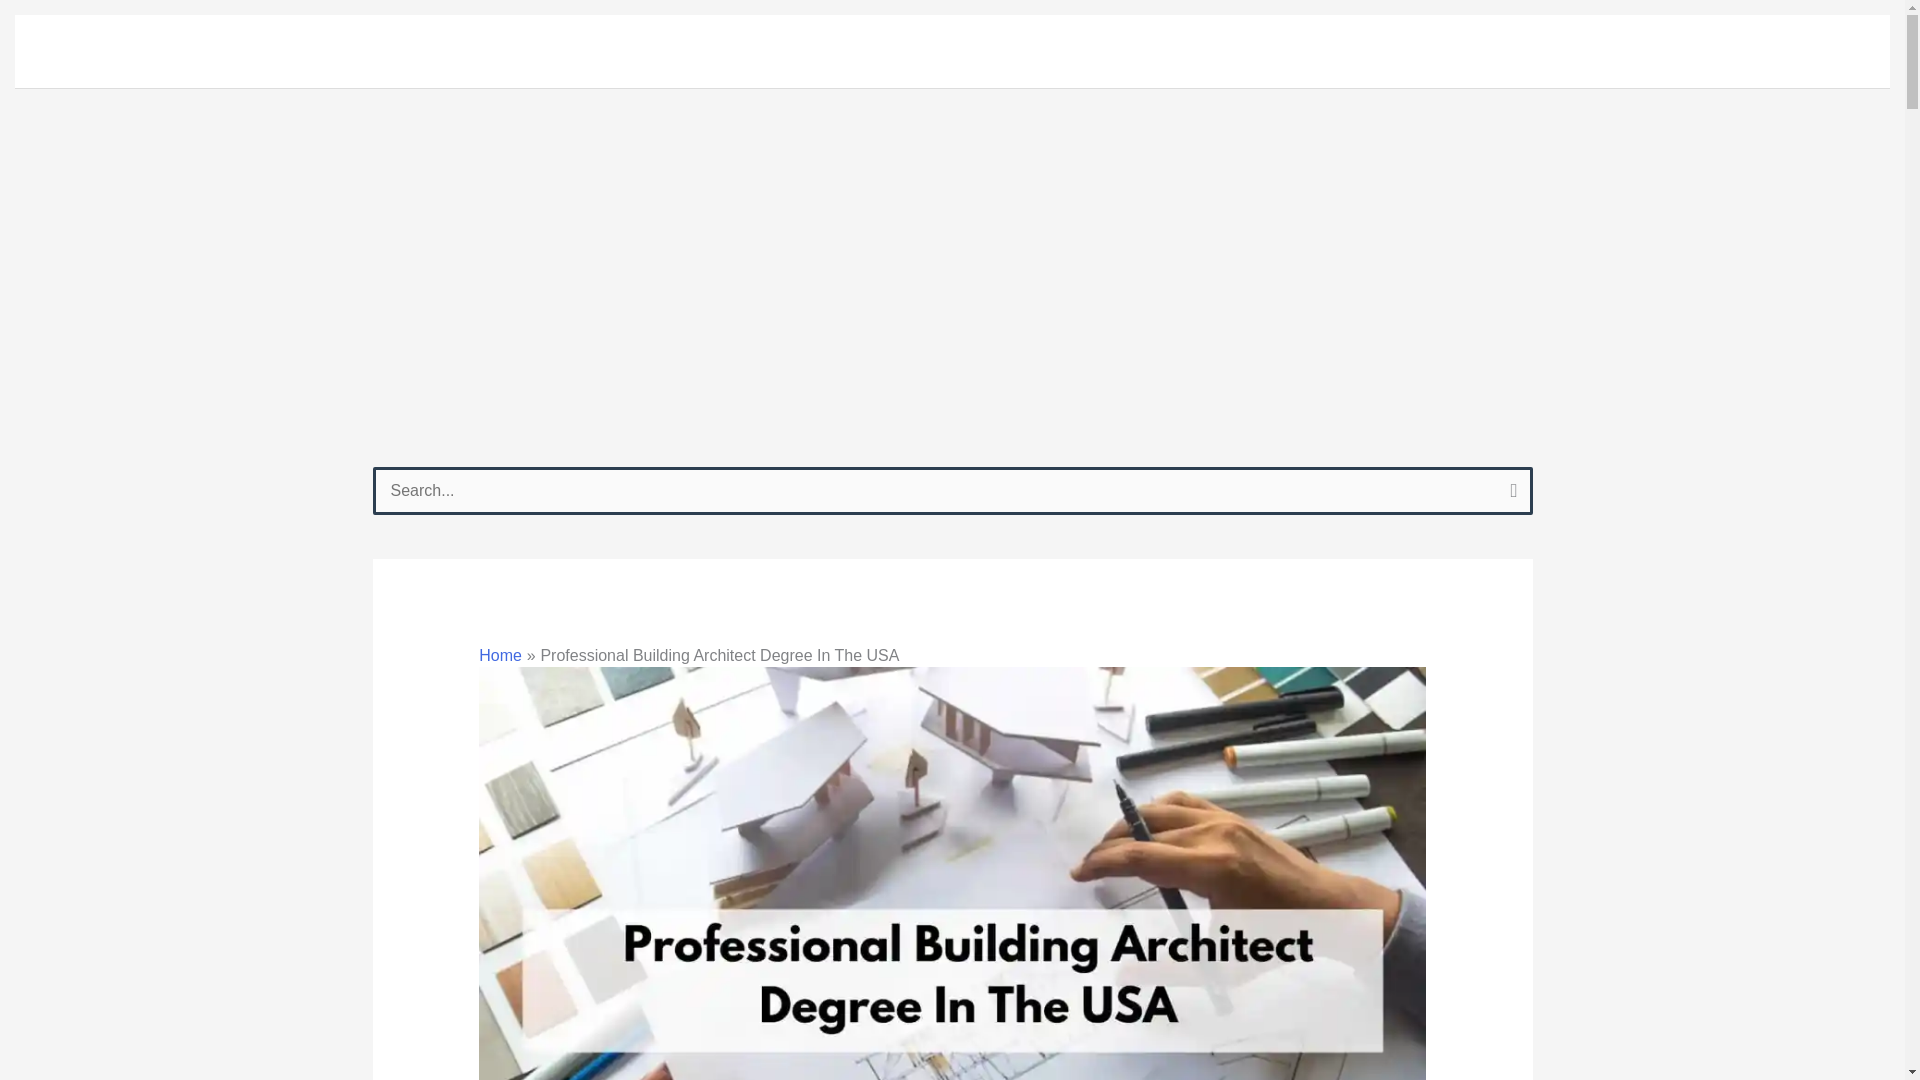  I want to click on Civil Engg, so click(1416, 52).